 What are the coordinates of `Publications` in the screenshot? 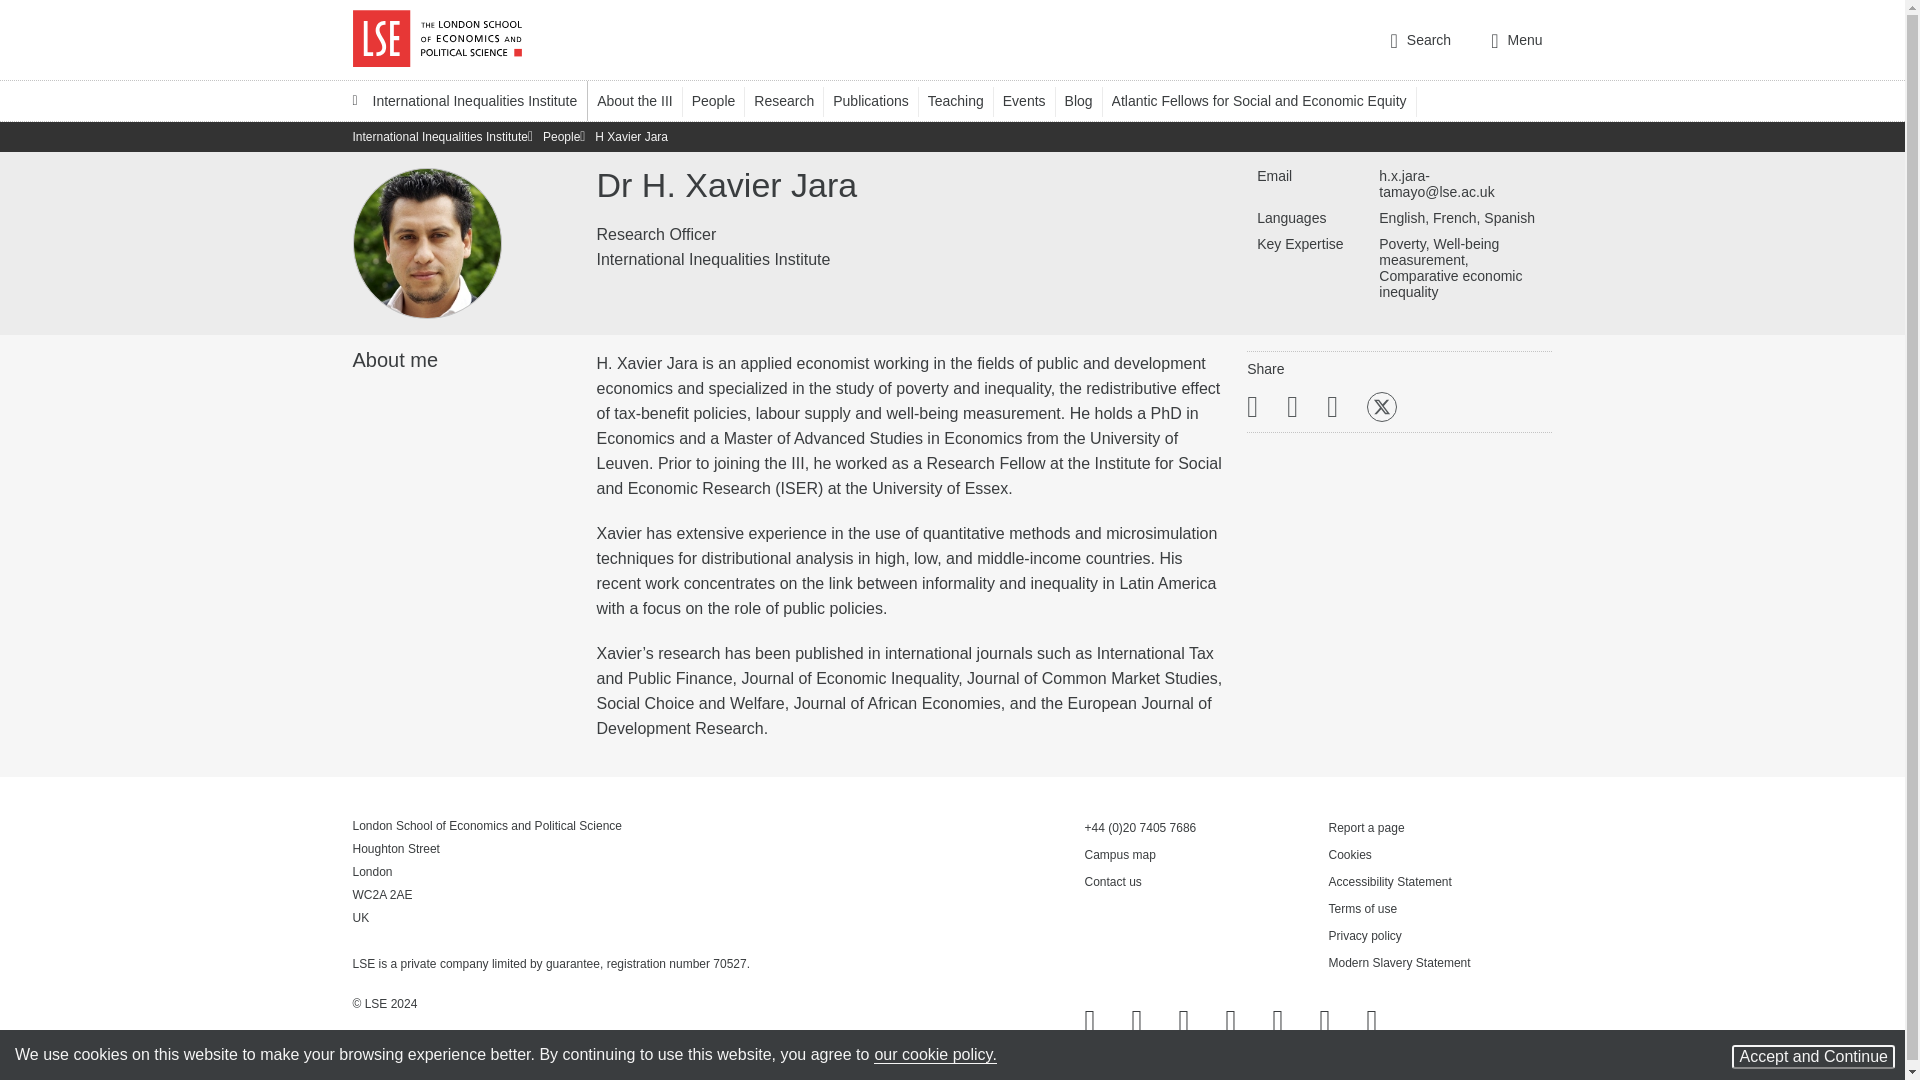 It's located at (880, 100).